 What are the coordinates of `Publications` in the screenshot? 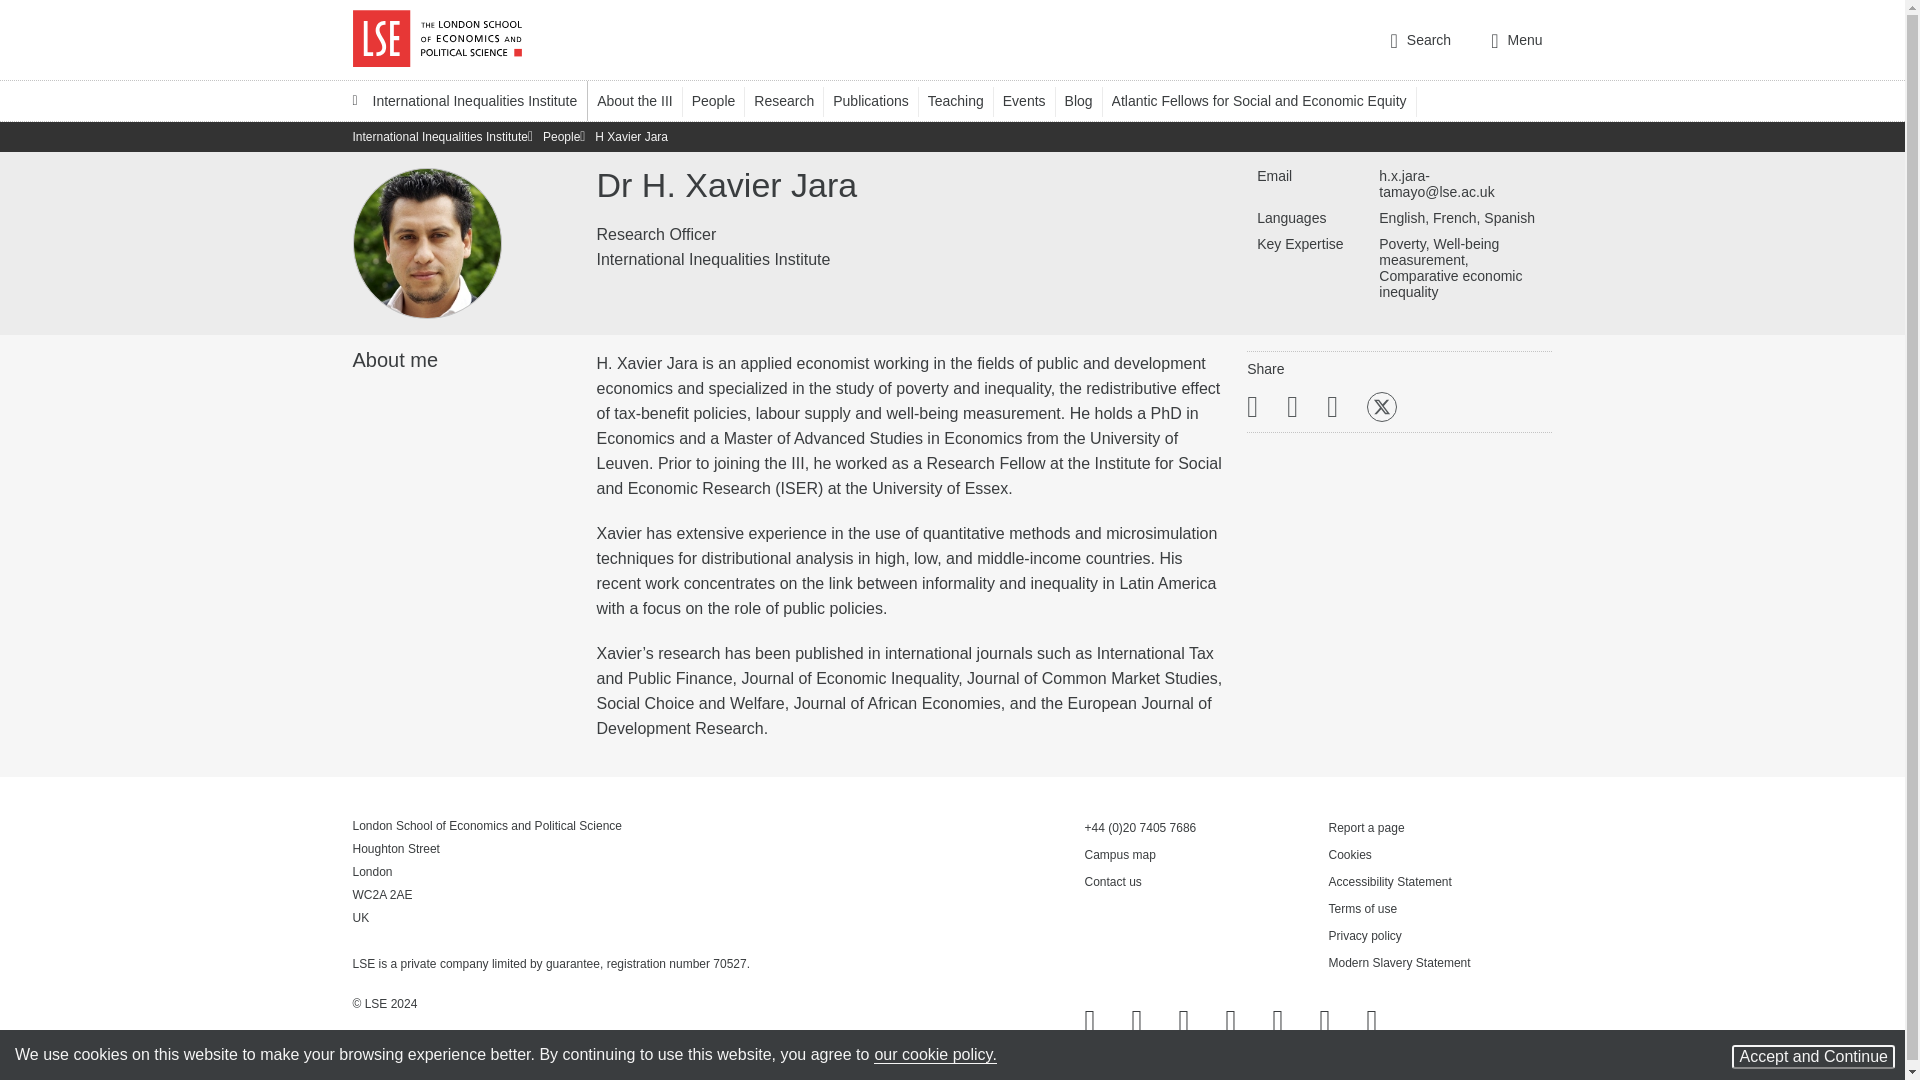 It's located at (880, 100).